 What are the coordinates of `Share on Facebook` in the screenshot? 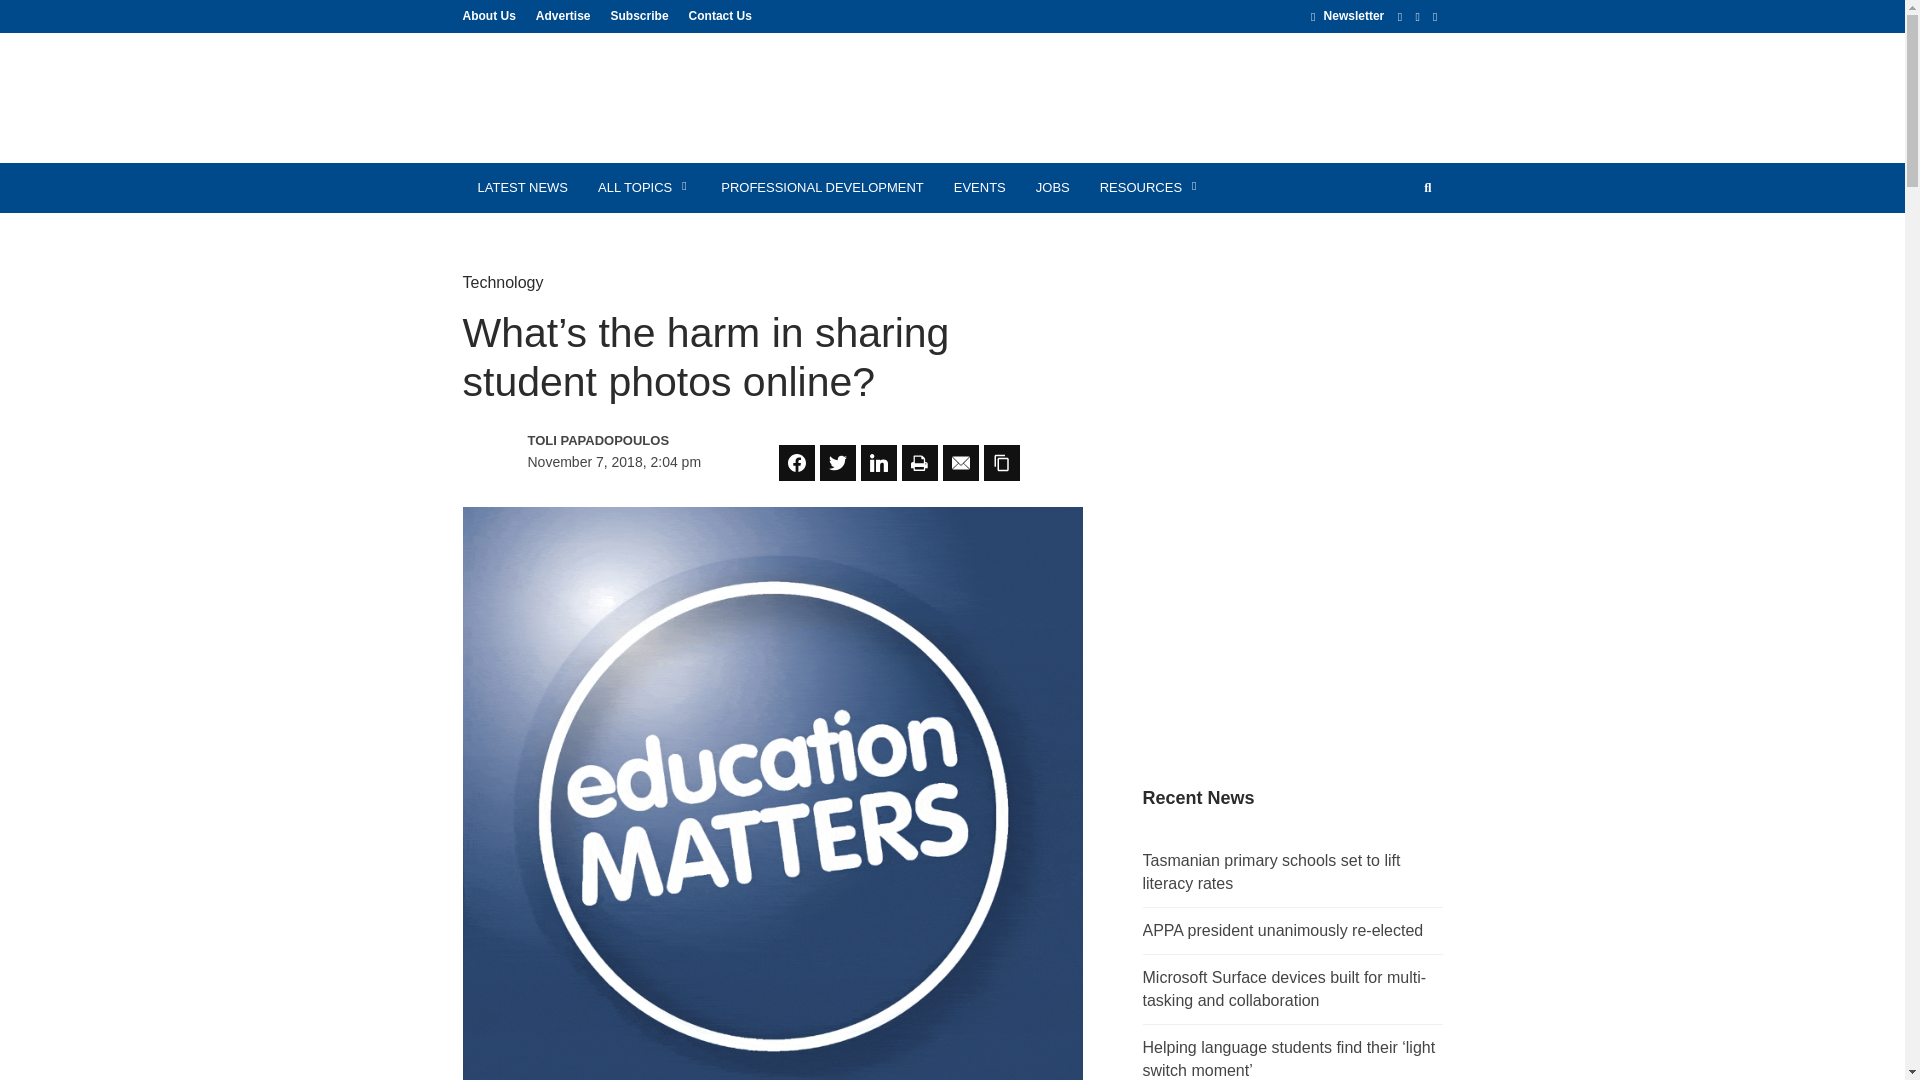 It's located at (796, 462).